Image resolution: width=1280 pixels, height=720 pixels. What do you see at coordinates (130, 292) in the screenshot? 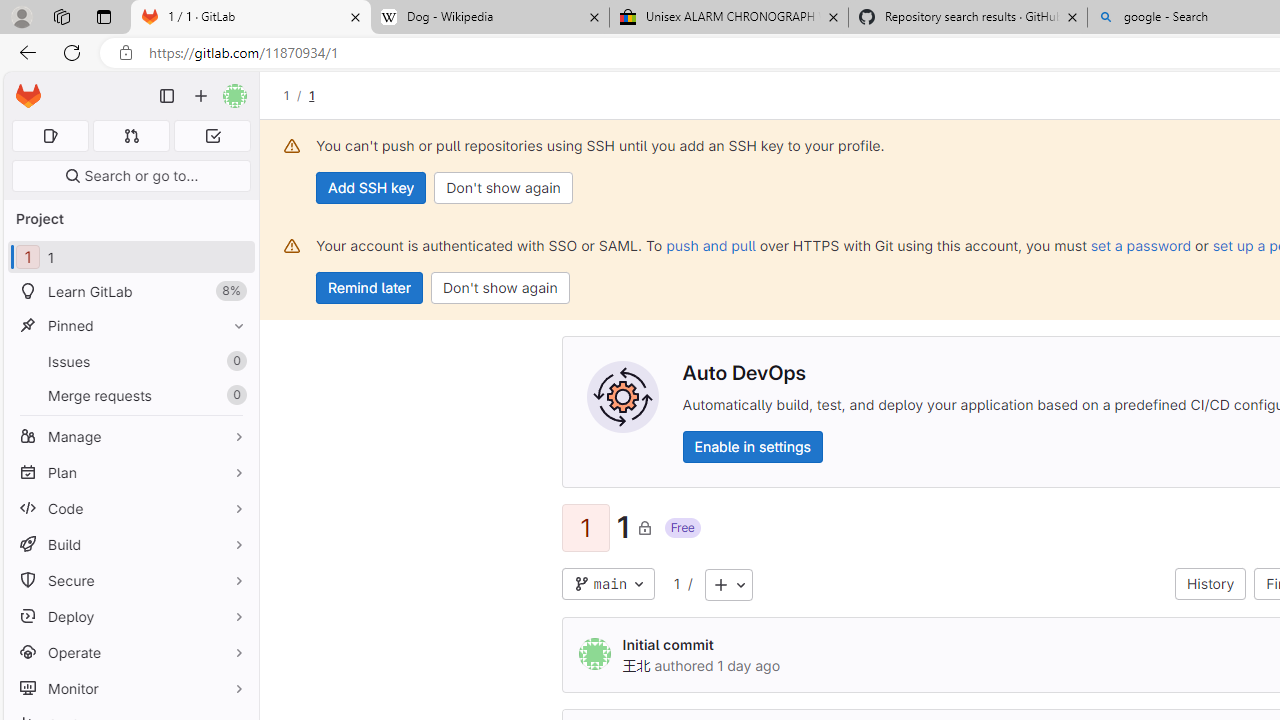
I see `Learn GitLab8%` at bounding box center [130, 292].